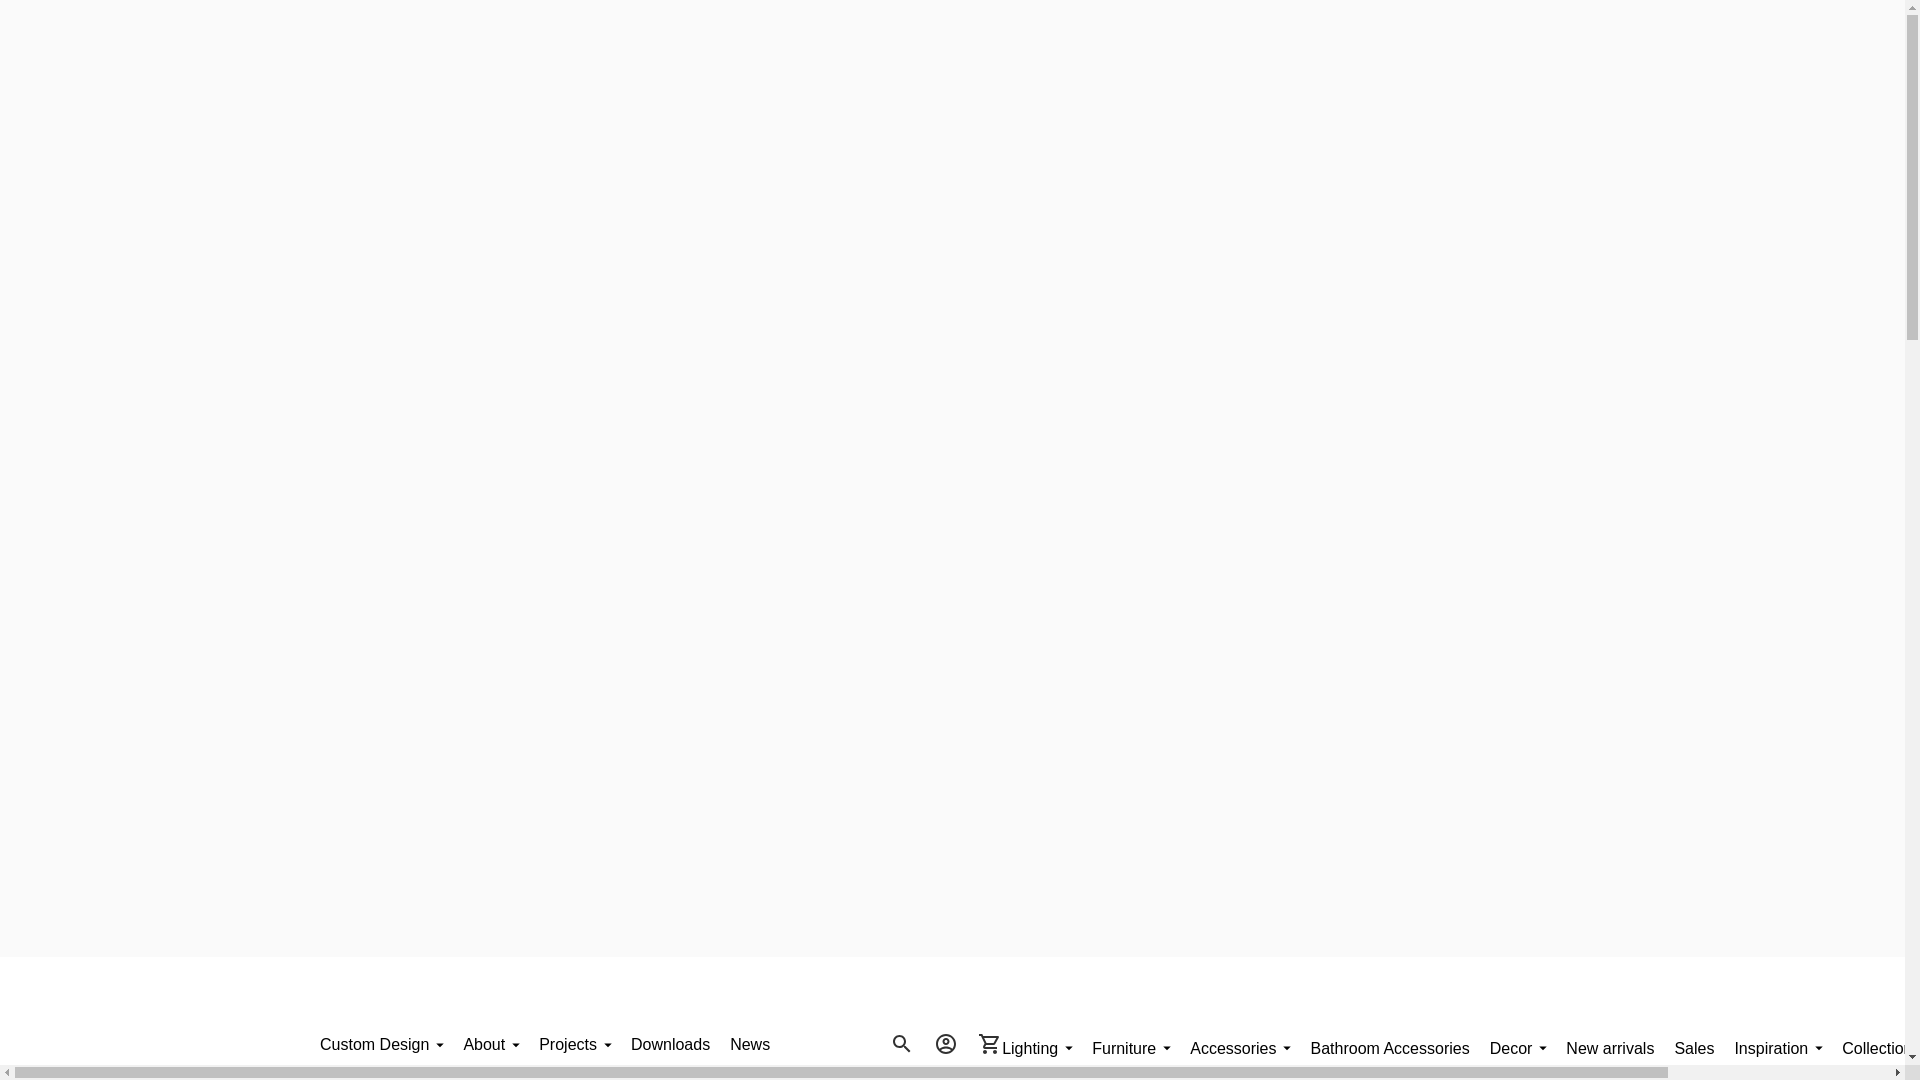 The width and height of the screenshot is (1920, 1080). What do you see at coordinates (945, 1043) in the screenshot?
I see `Account` at bounding box center [945, 1043].